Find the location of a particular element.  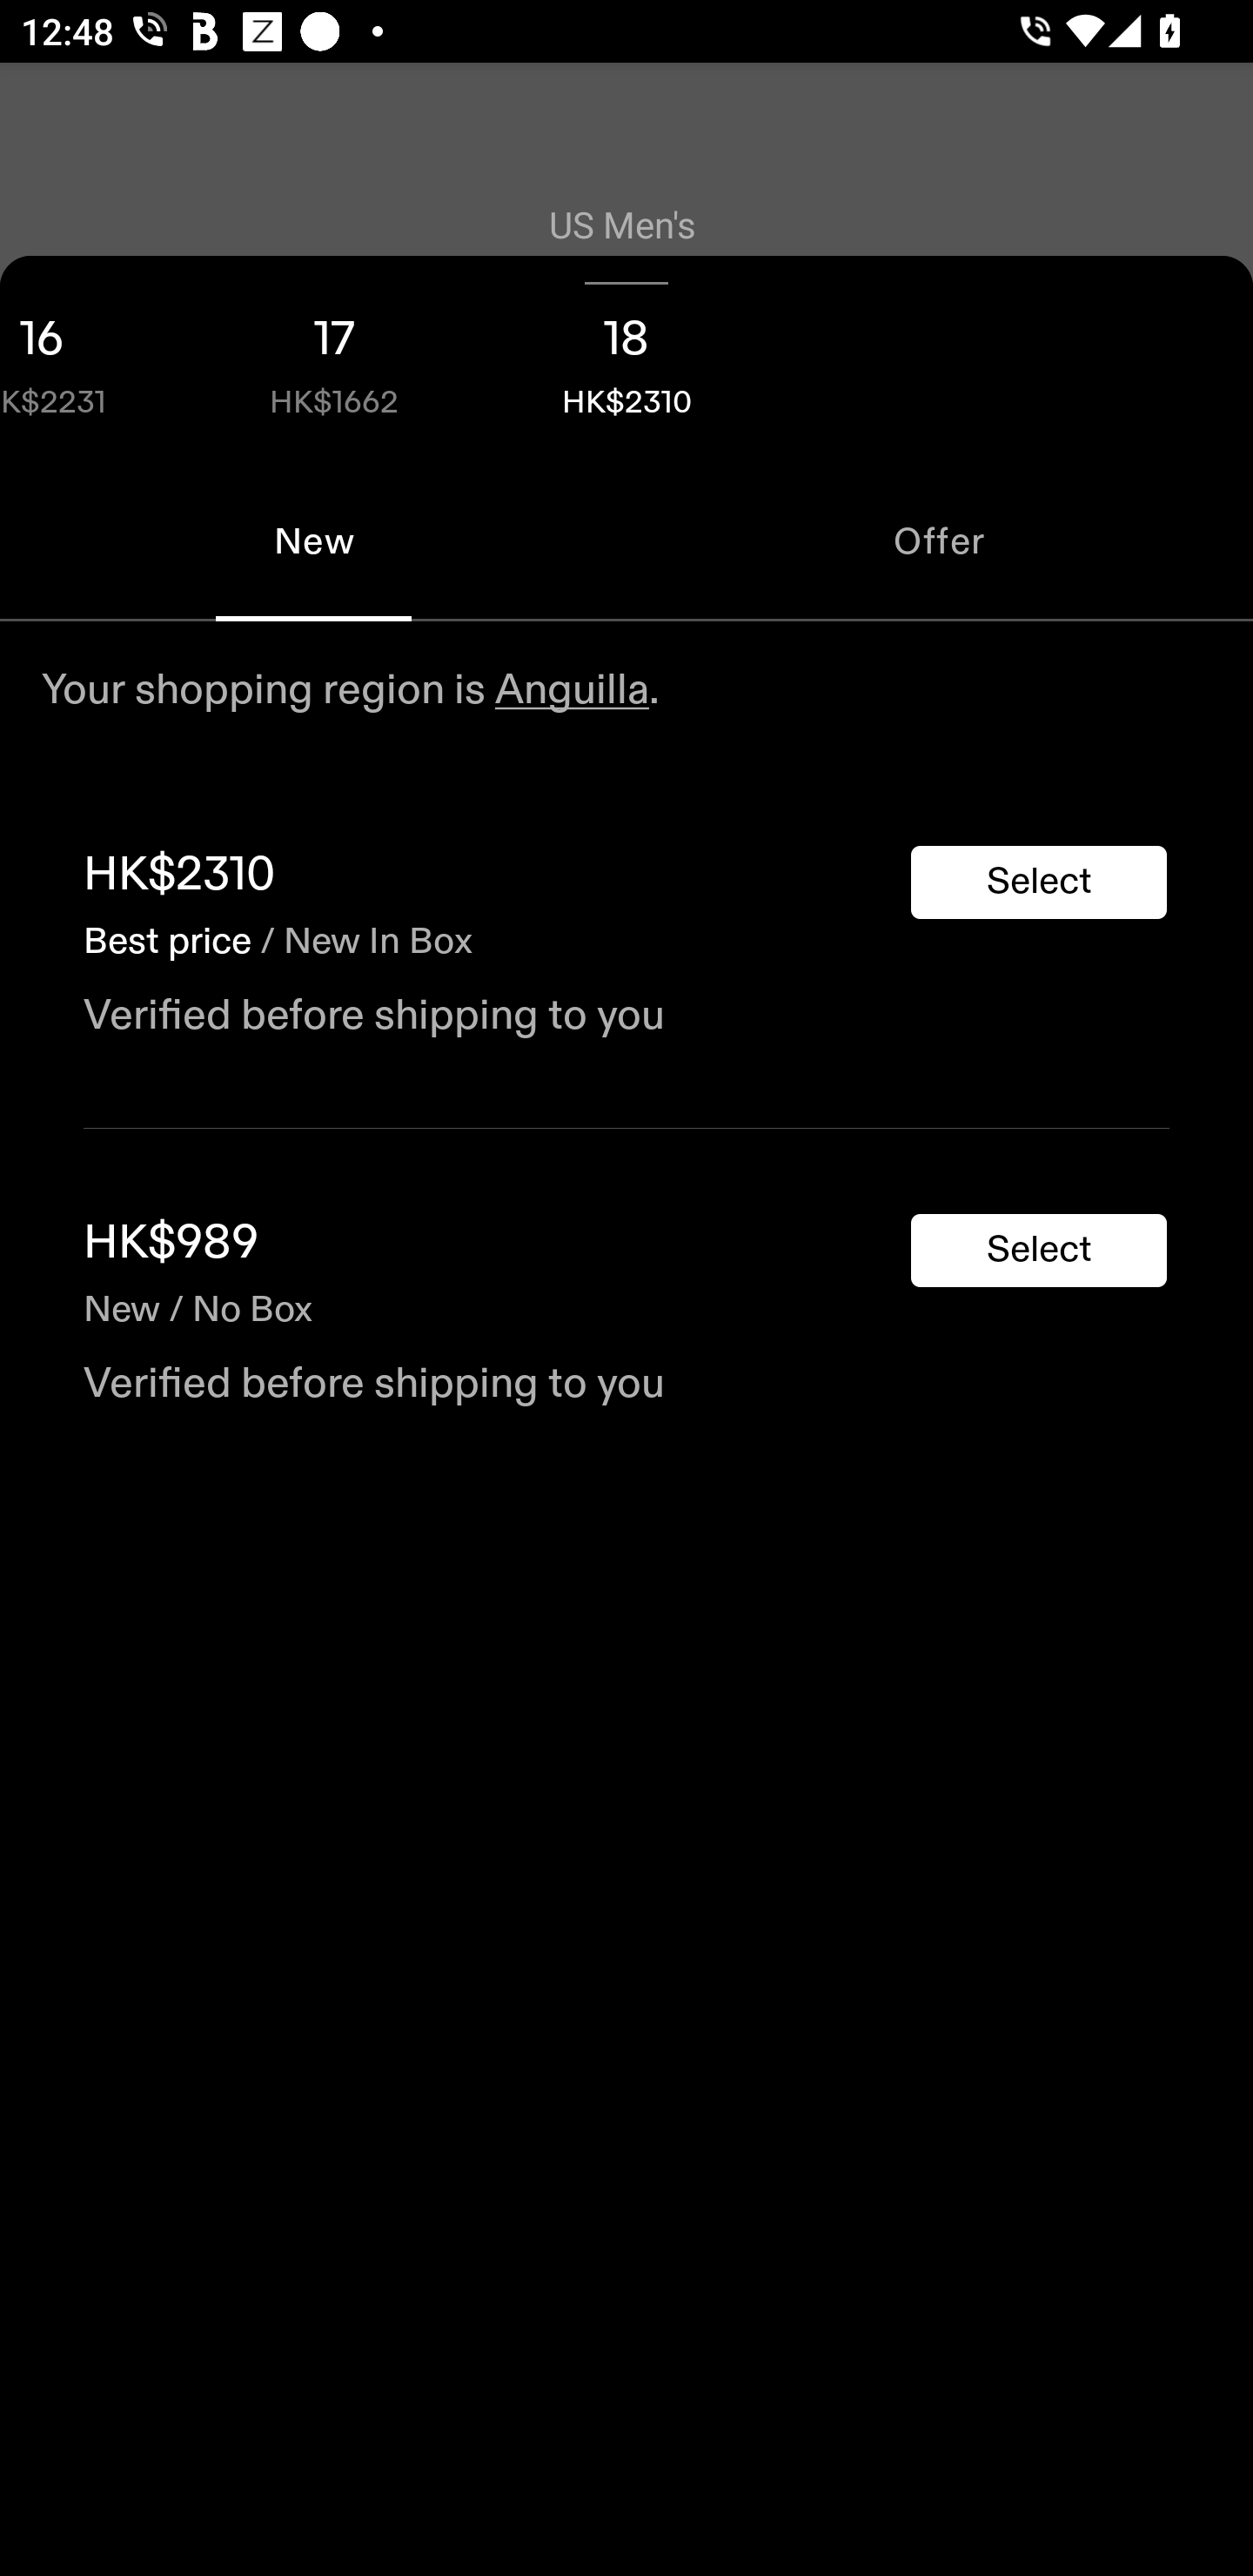

16 HK$2231 is located at coordinates (94, 359).